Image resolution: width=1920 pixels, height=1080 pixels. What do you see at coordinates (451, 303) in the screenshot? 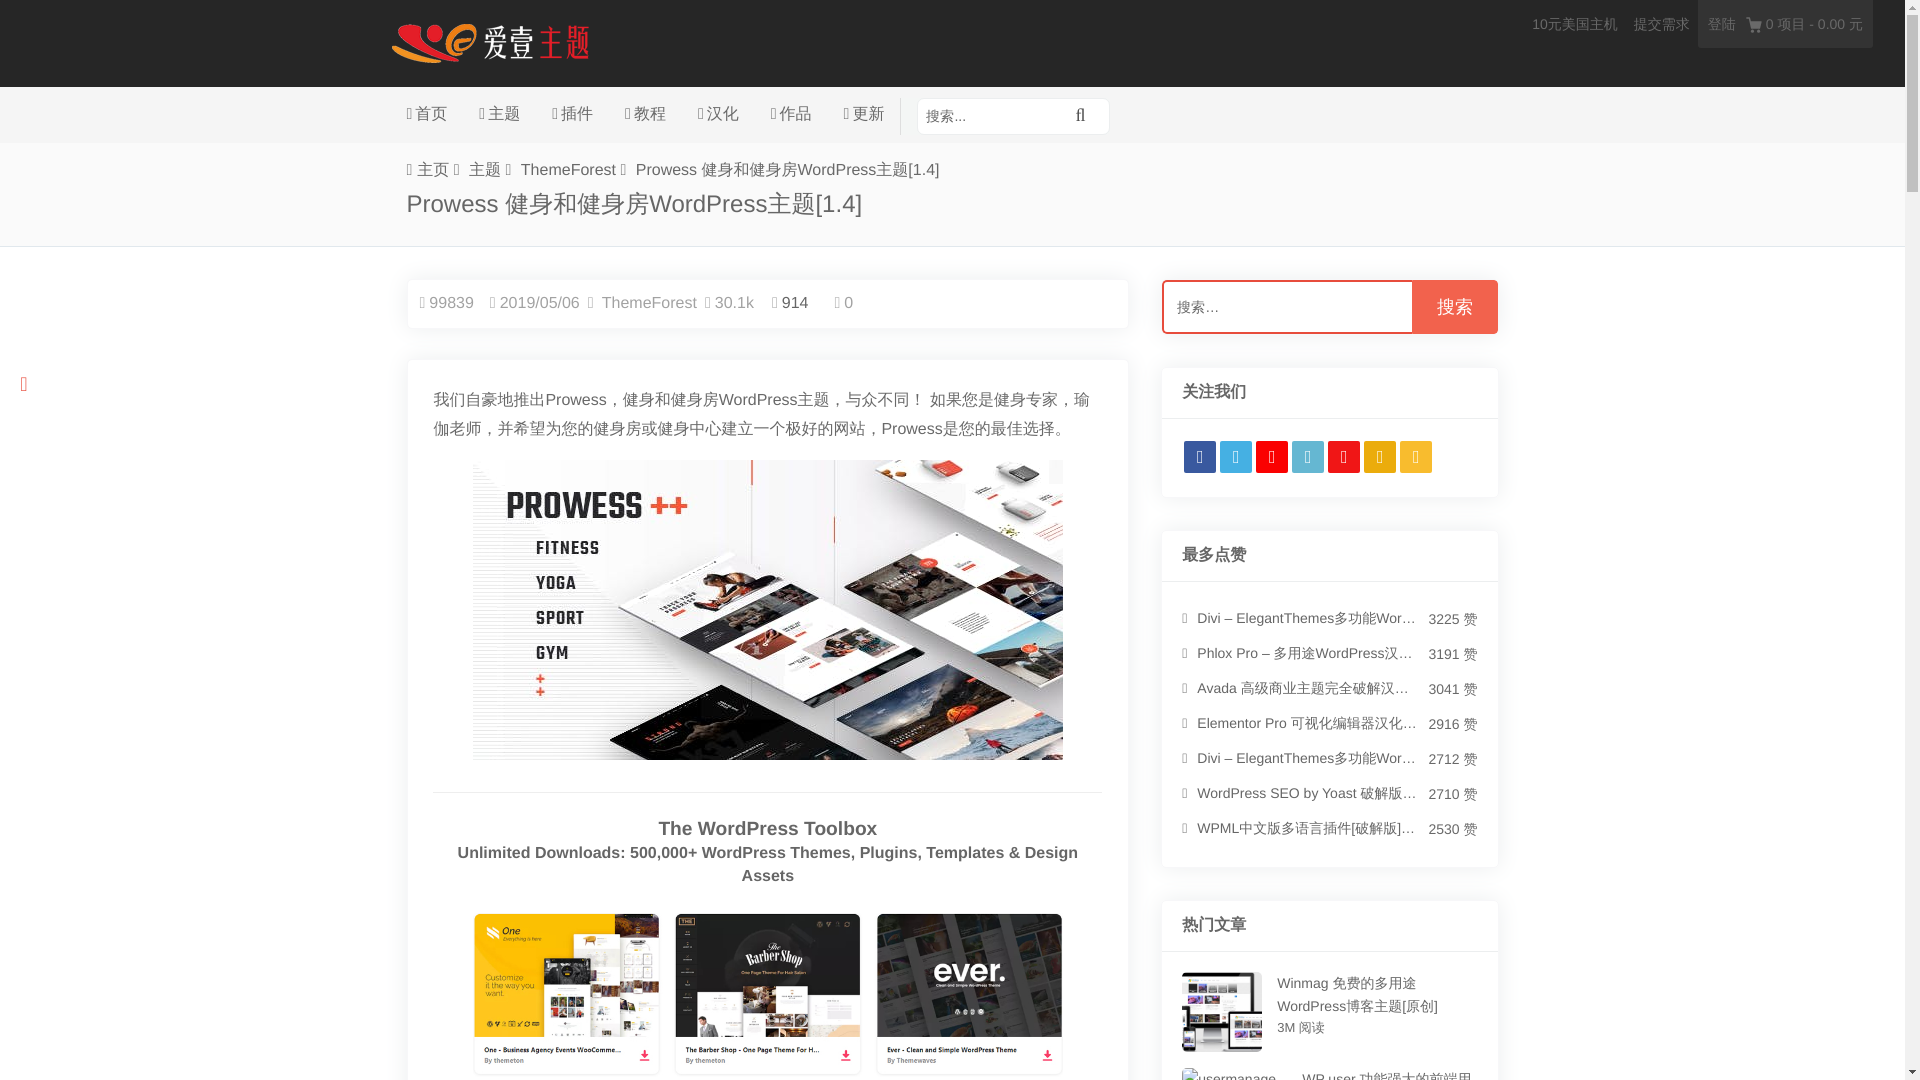
I see `99839` at bounding box center [451, 303].